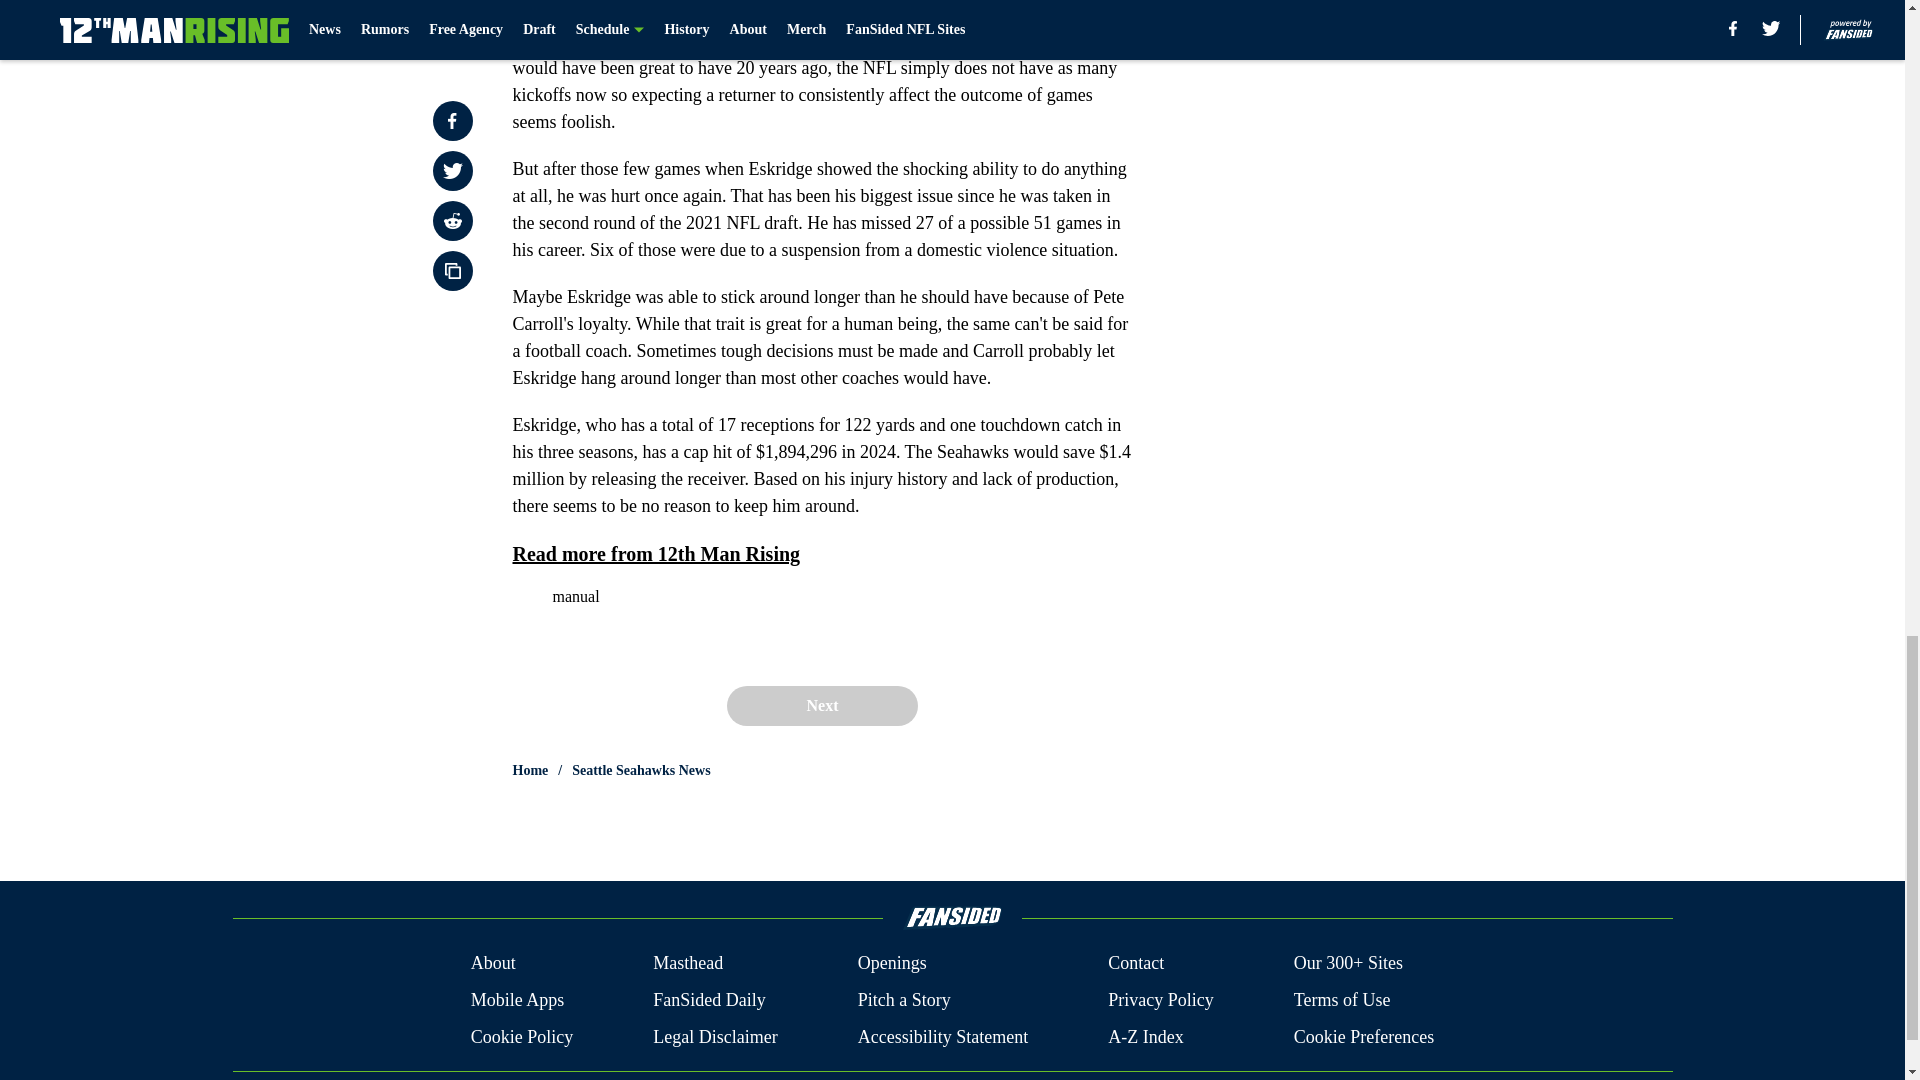 The image size is (1920, 1080). Describe the element at coordinates (517, 1000) in the screenshot. I see `Mobile Apps` at that location.